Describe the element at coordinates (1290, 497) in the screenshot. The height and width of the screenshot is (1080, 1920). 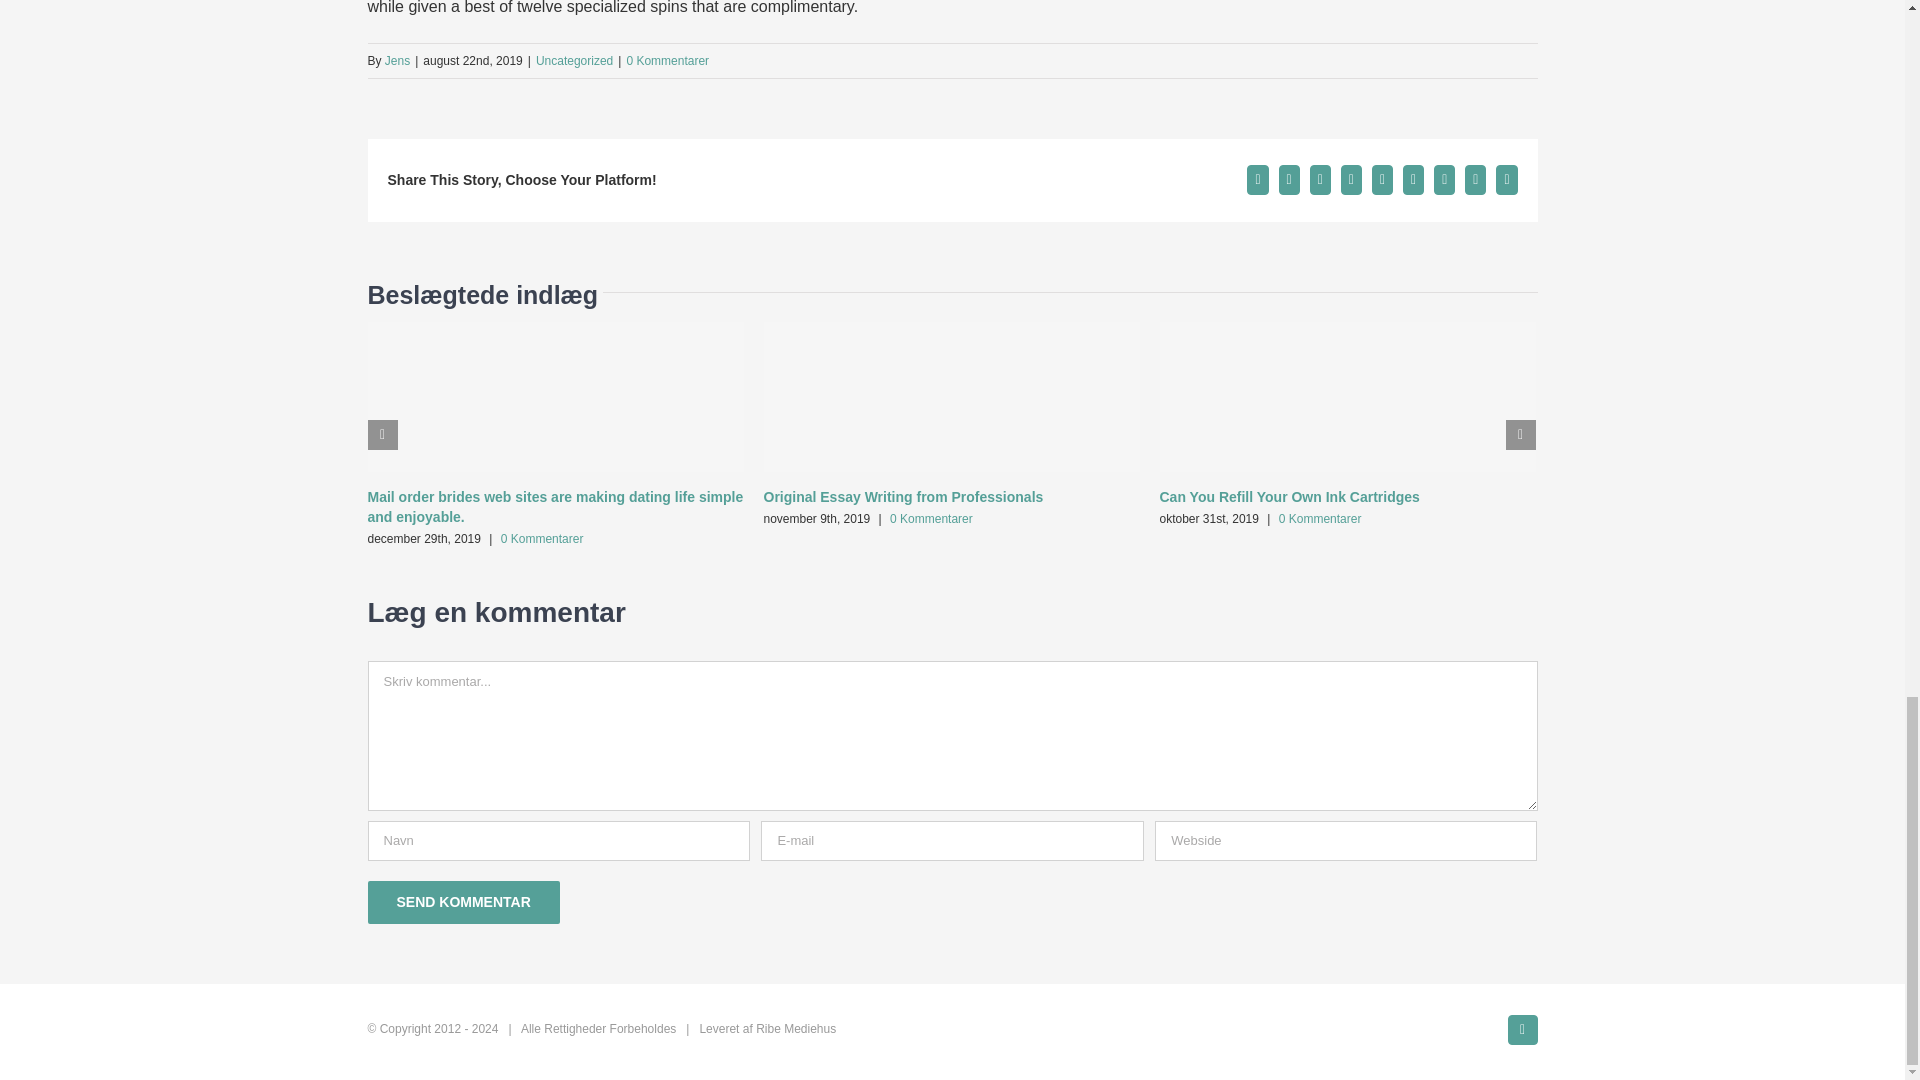
I see `Can You Refill Your Own Ink Cartridges` at that location.